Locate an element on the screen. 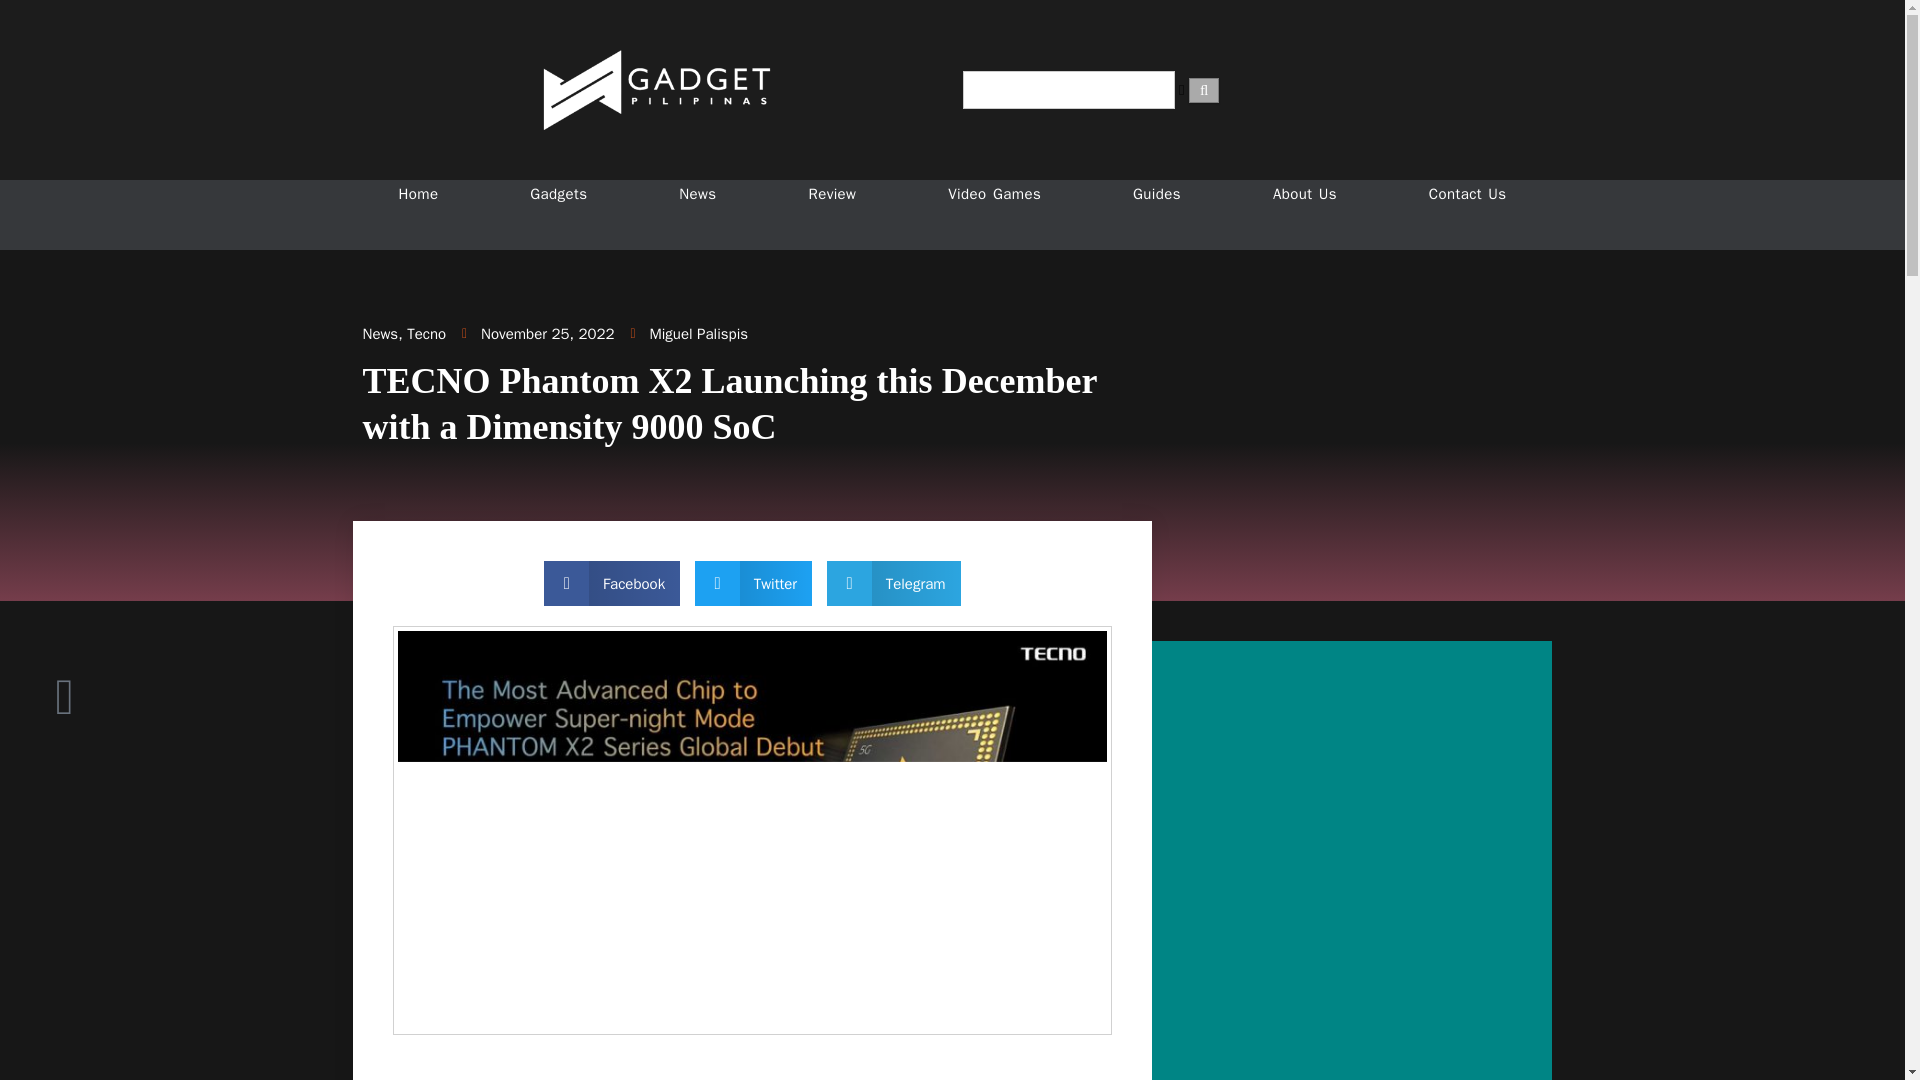 This screenshot has height=1080, width=1920. Gadgets is located at coordinates (558, 194).